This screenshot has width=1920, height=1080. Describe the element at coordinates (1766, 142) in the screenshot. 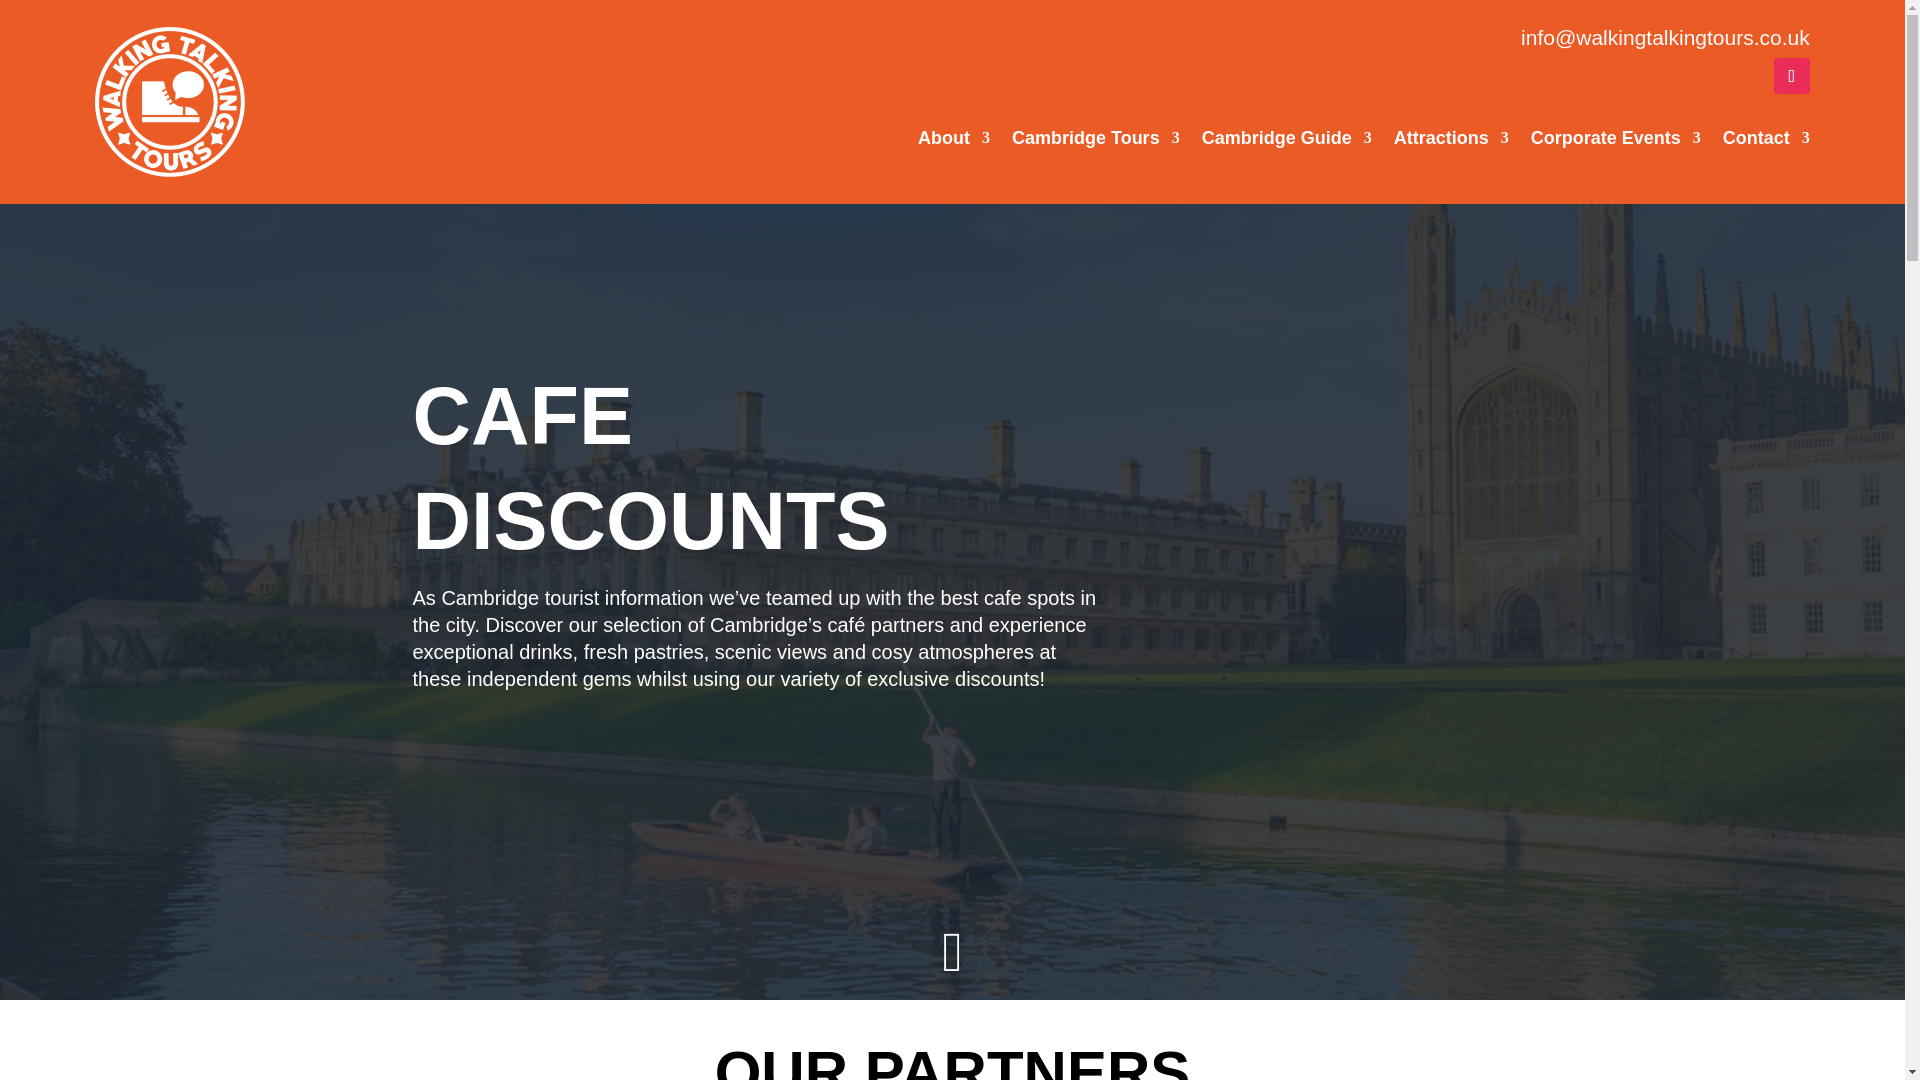

I see `Contact` at that location.